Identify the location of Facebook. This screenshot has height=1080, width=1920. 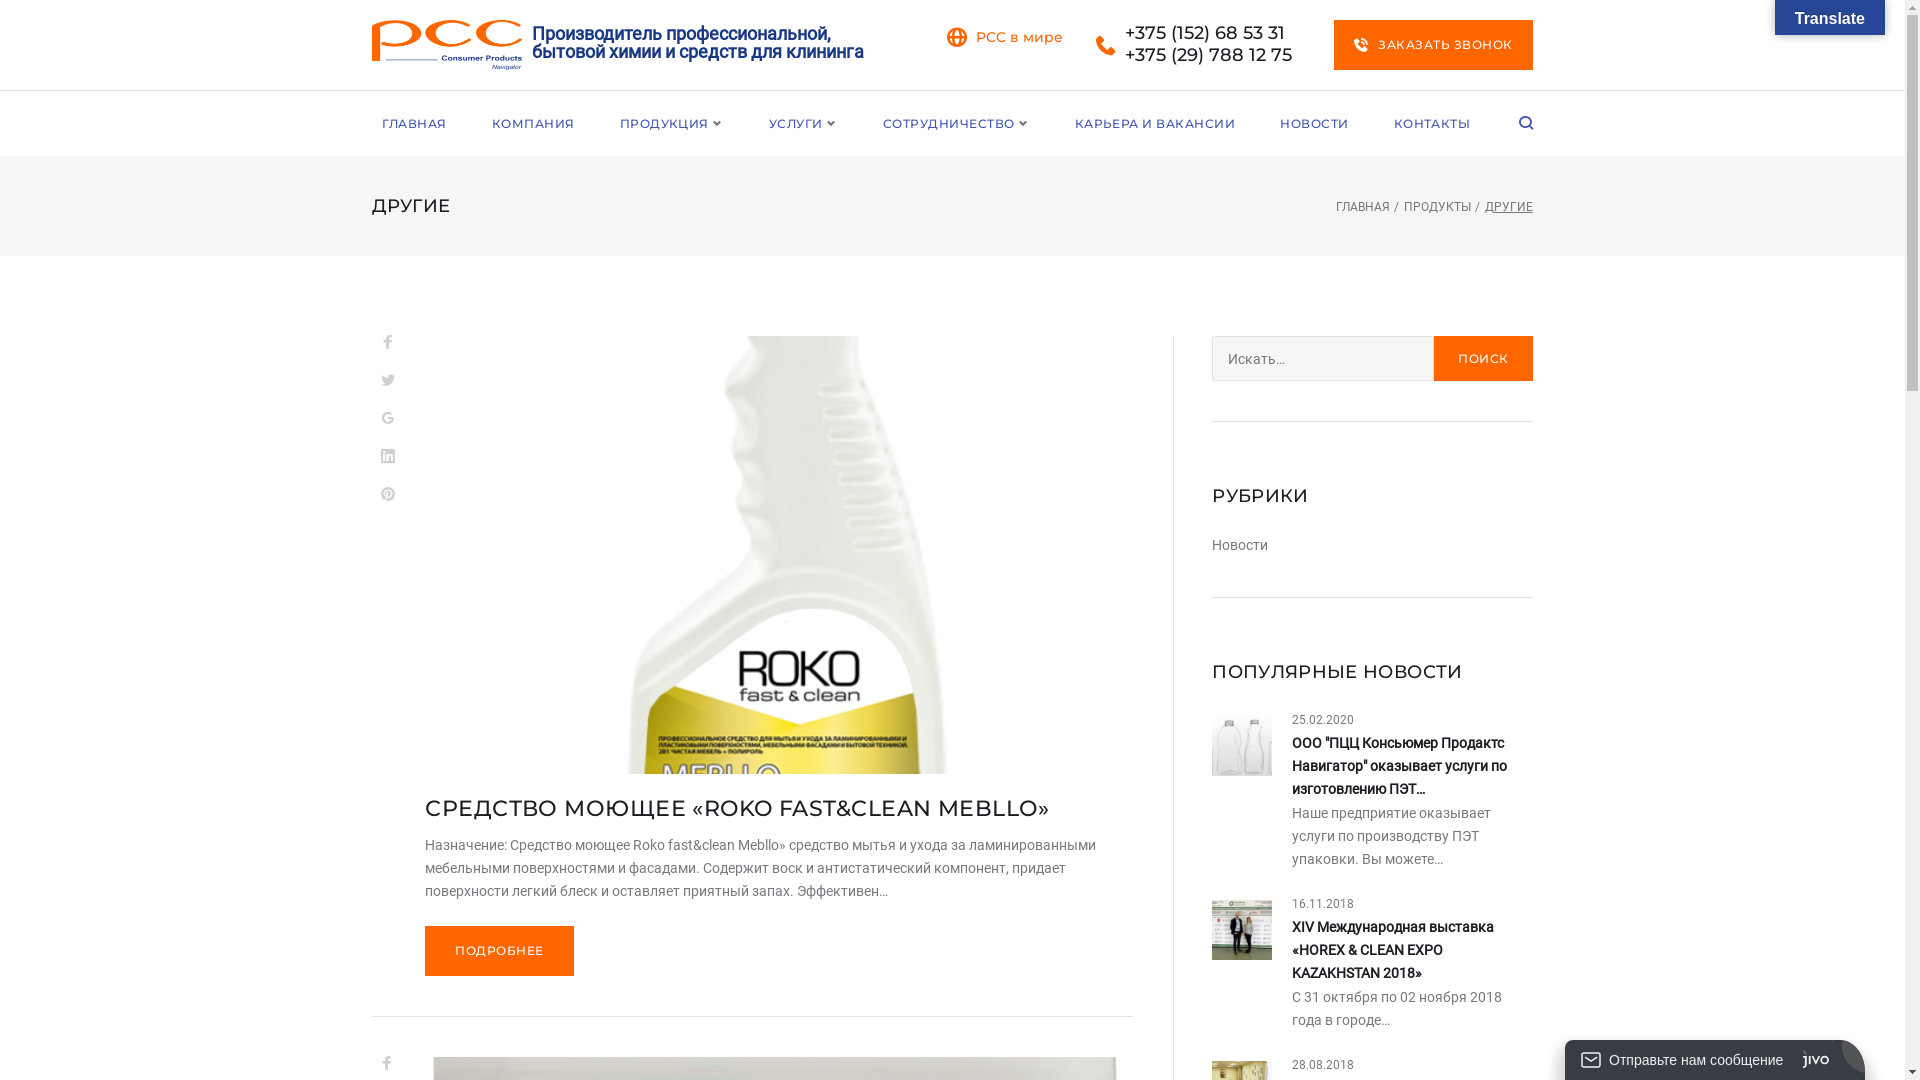
(388, 343).